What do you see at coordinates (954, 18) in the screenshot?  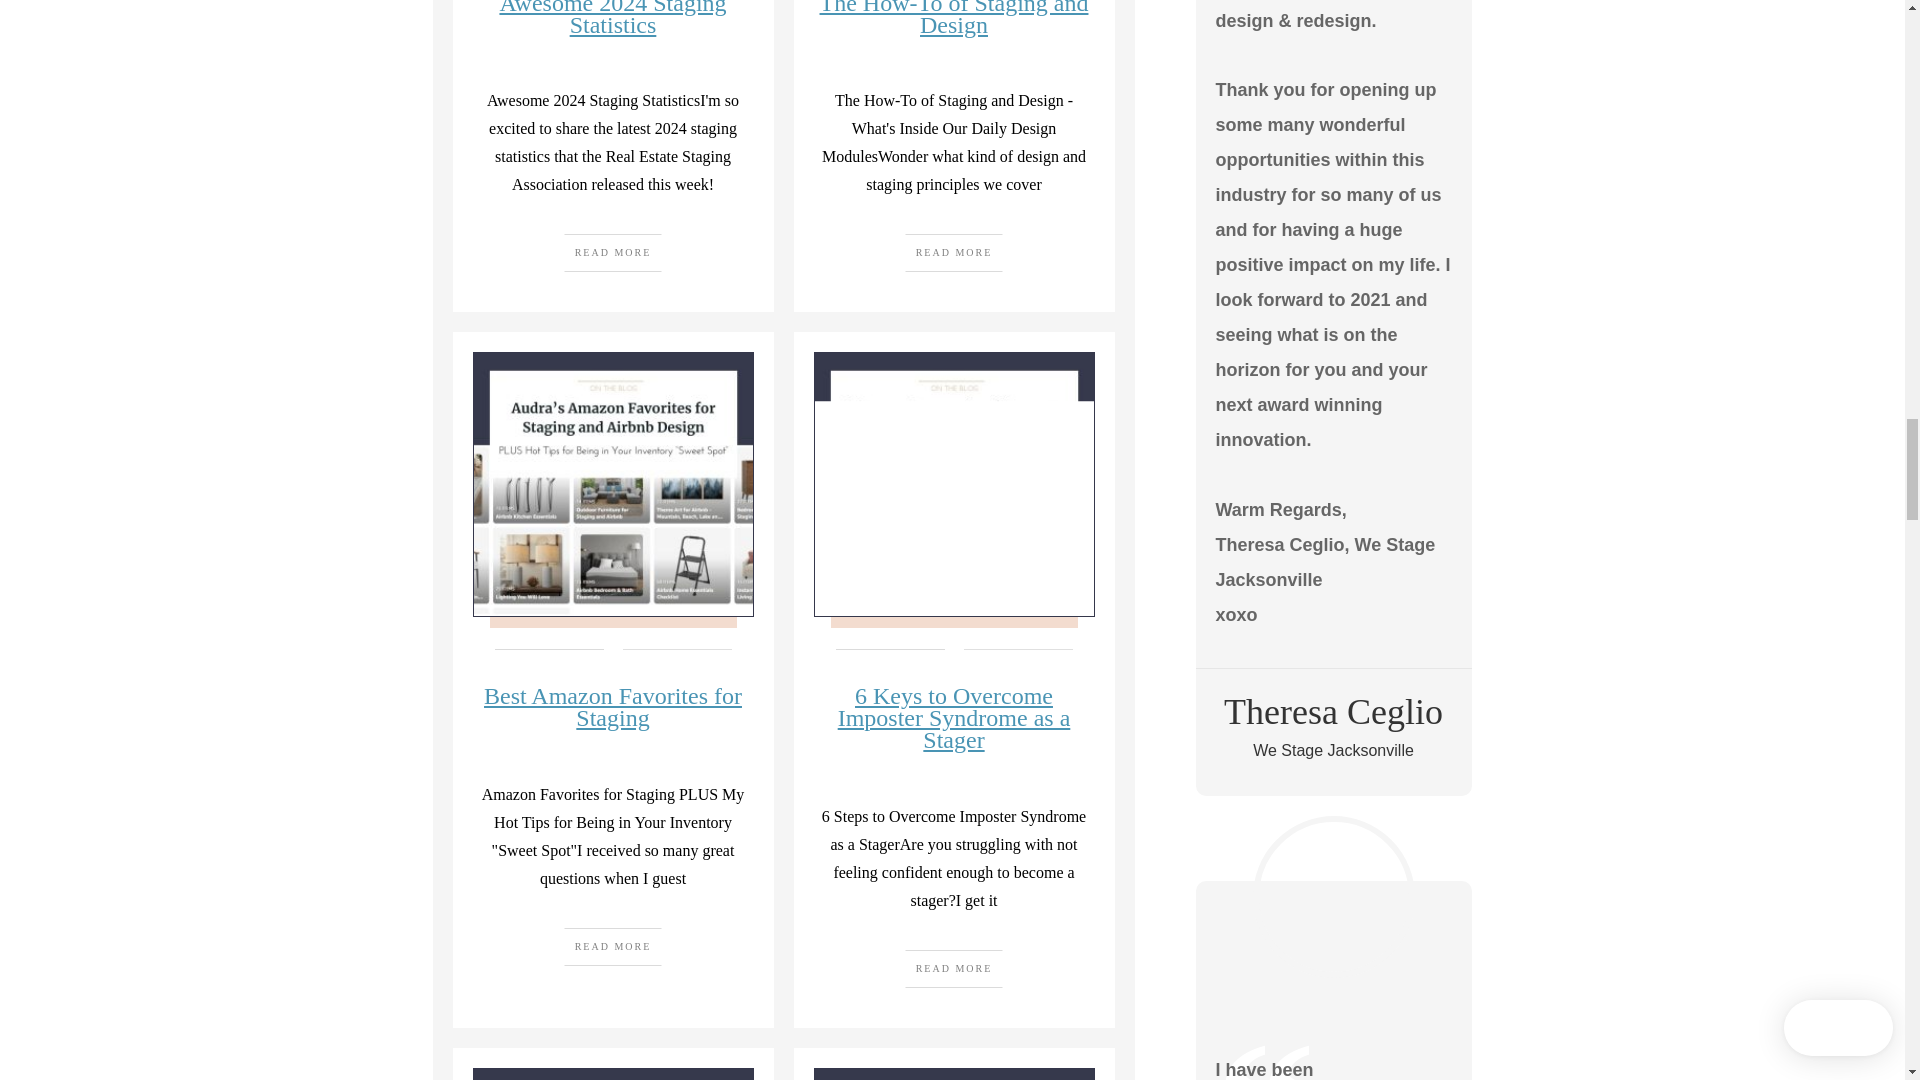 I see `The How-To of Staging and Design` at bounding box center [954, 18].